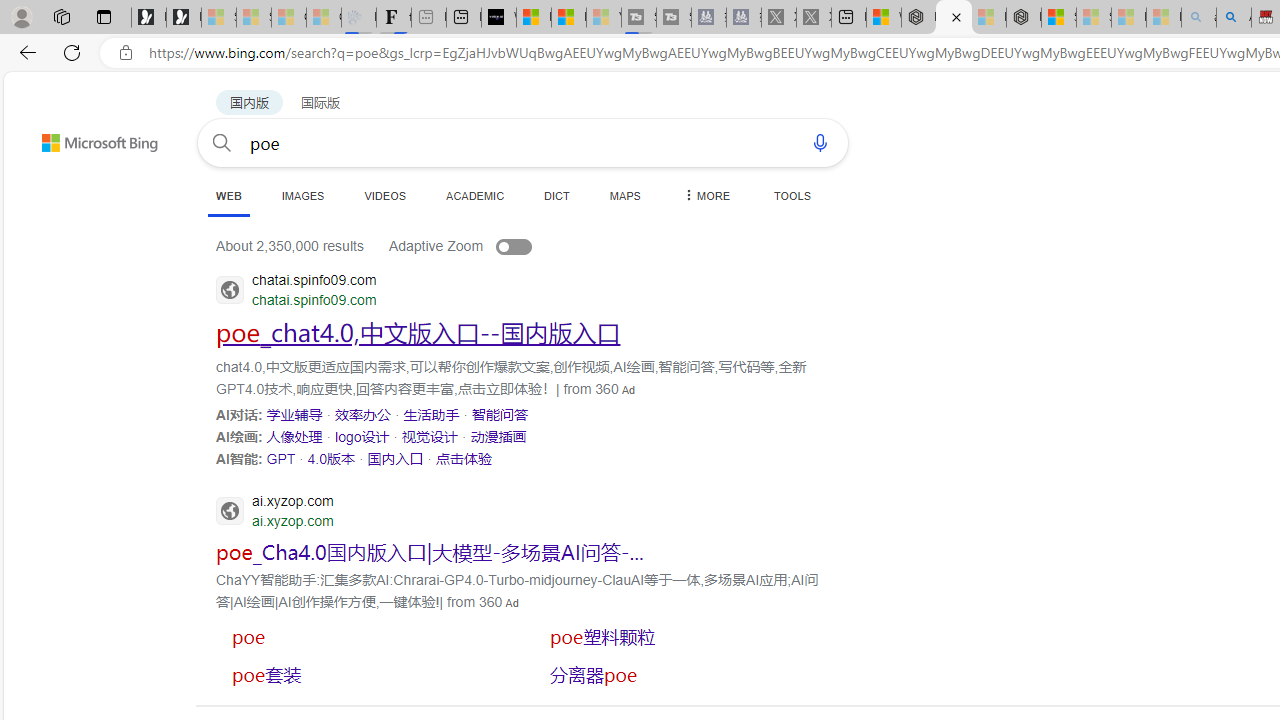  Describe the element at coordinates (480, 246) in the screenshot. I see `Adaptive Zoom` at that location.